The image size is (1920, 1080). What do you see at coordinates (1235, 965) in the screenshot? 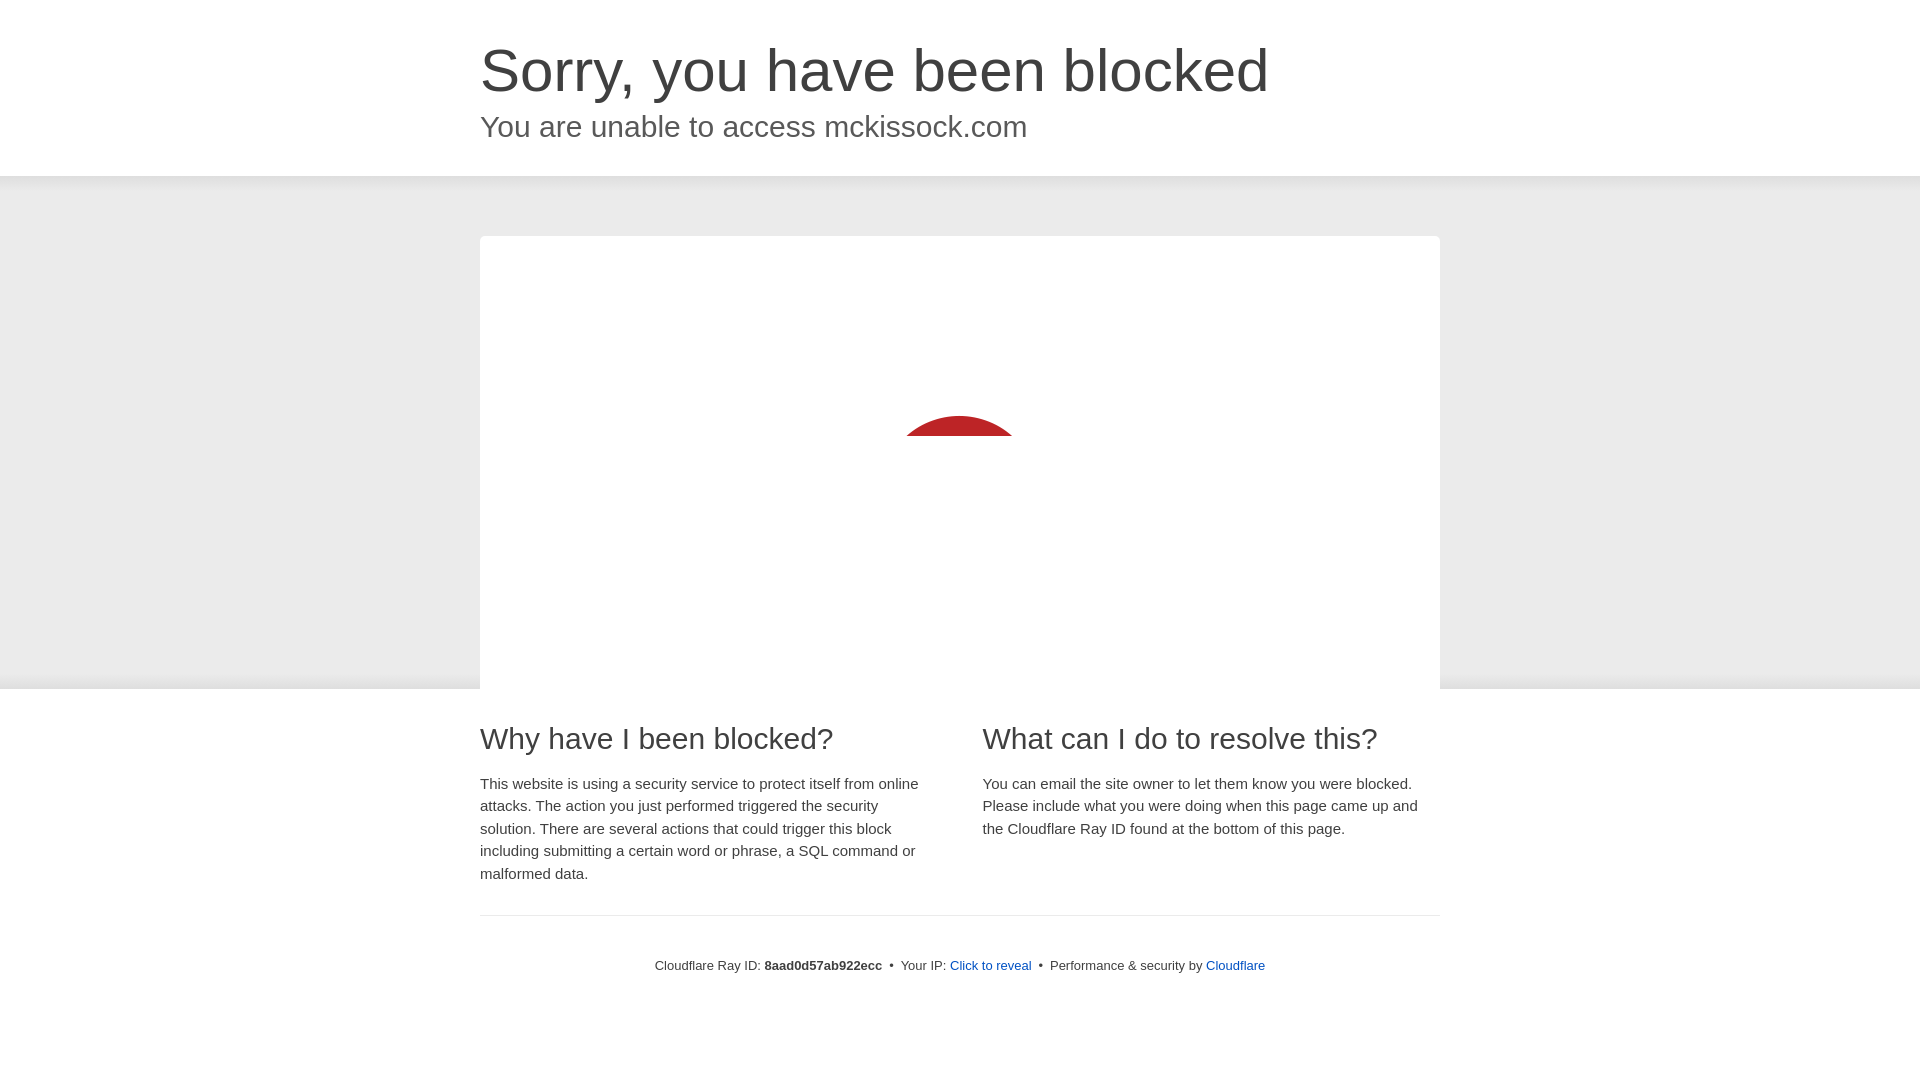
I see `Cloudflare` at bounding box center [1235, 965].